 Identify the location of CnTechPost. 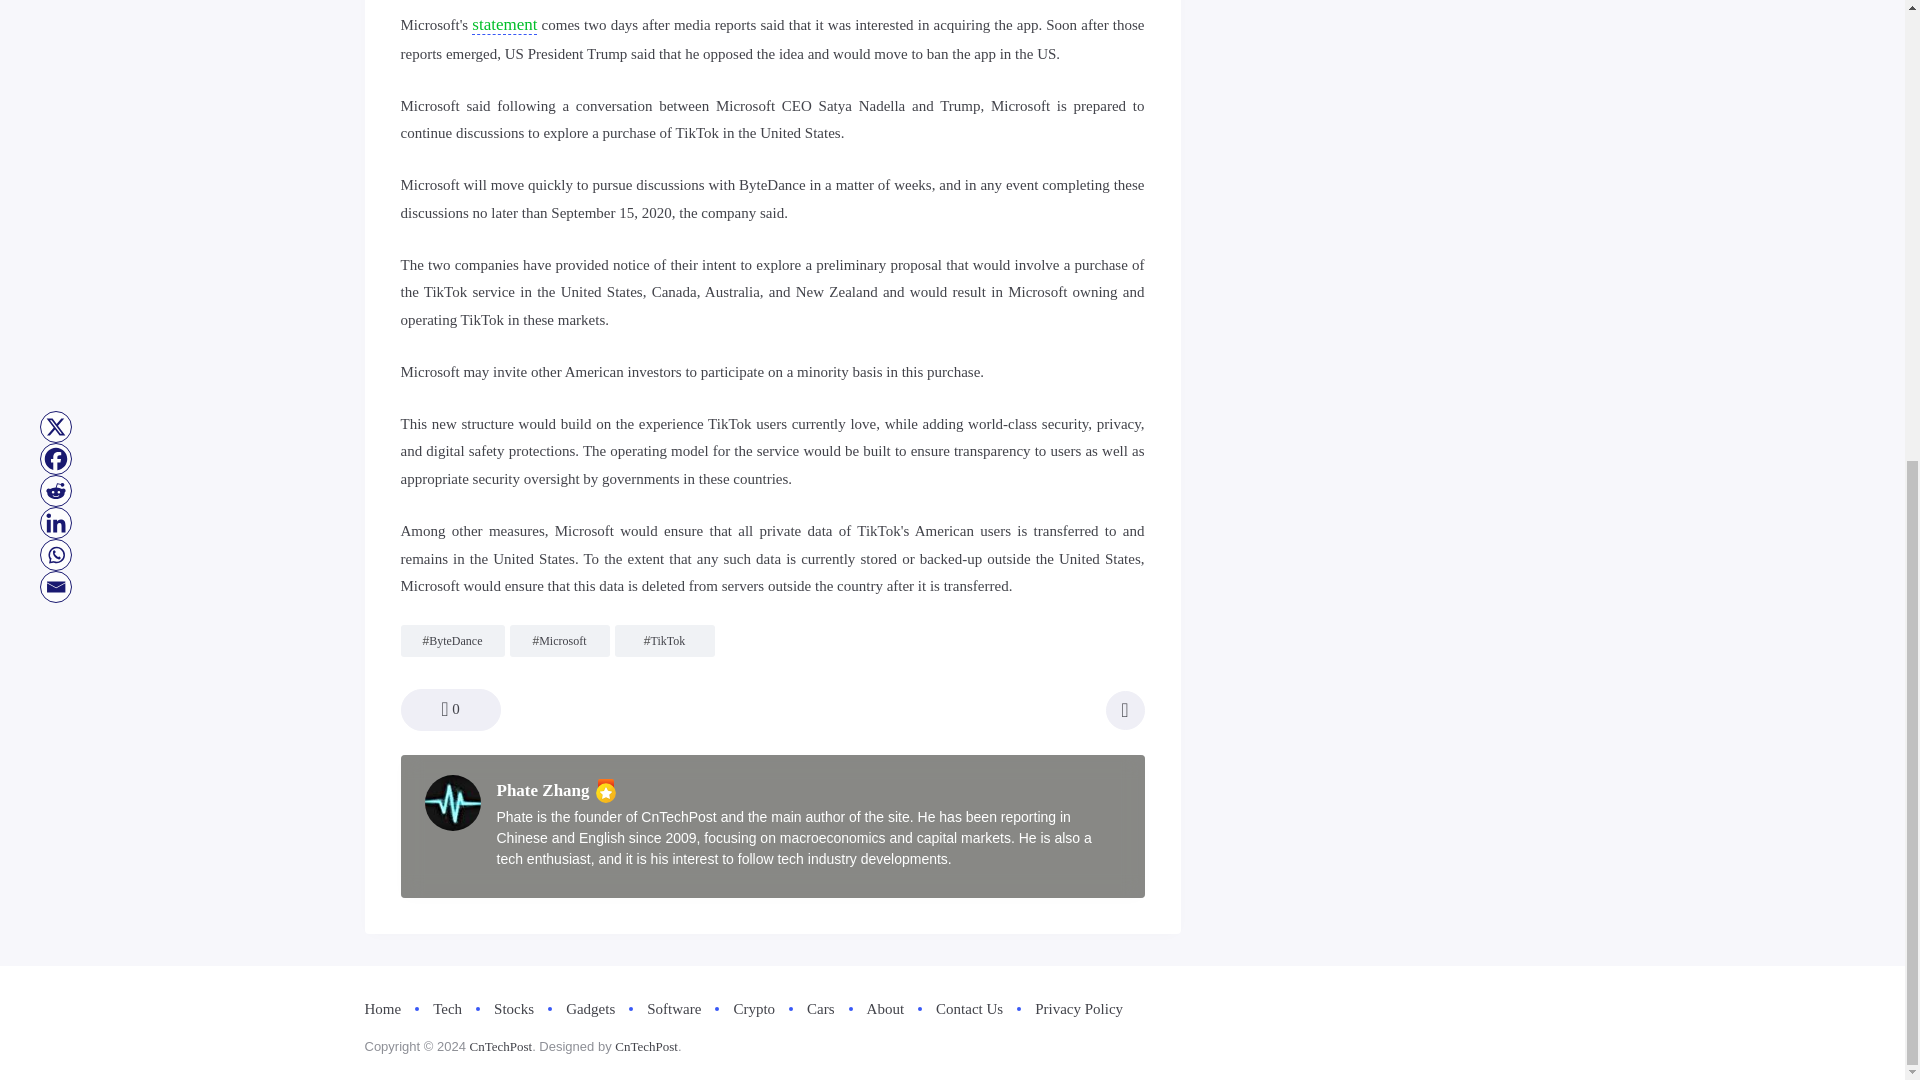
(646, 1046).